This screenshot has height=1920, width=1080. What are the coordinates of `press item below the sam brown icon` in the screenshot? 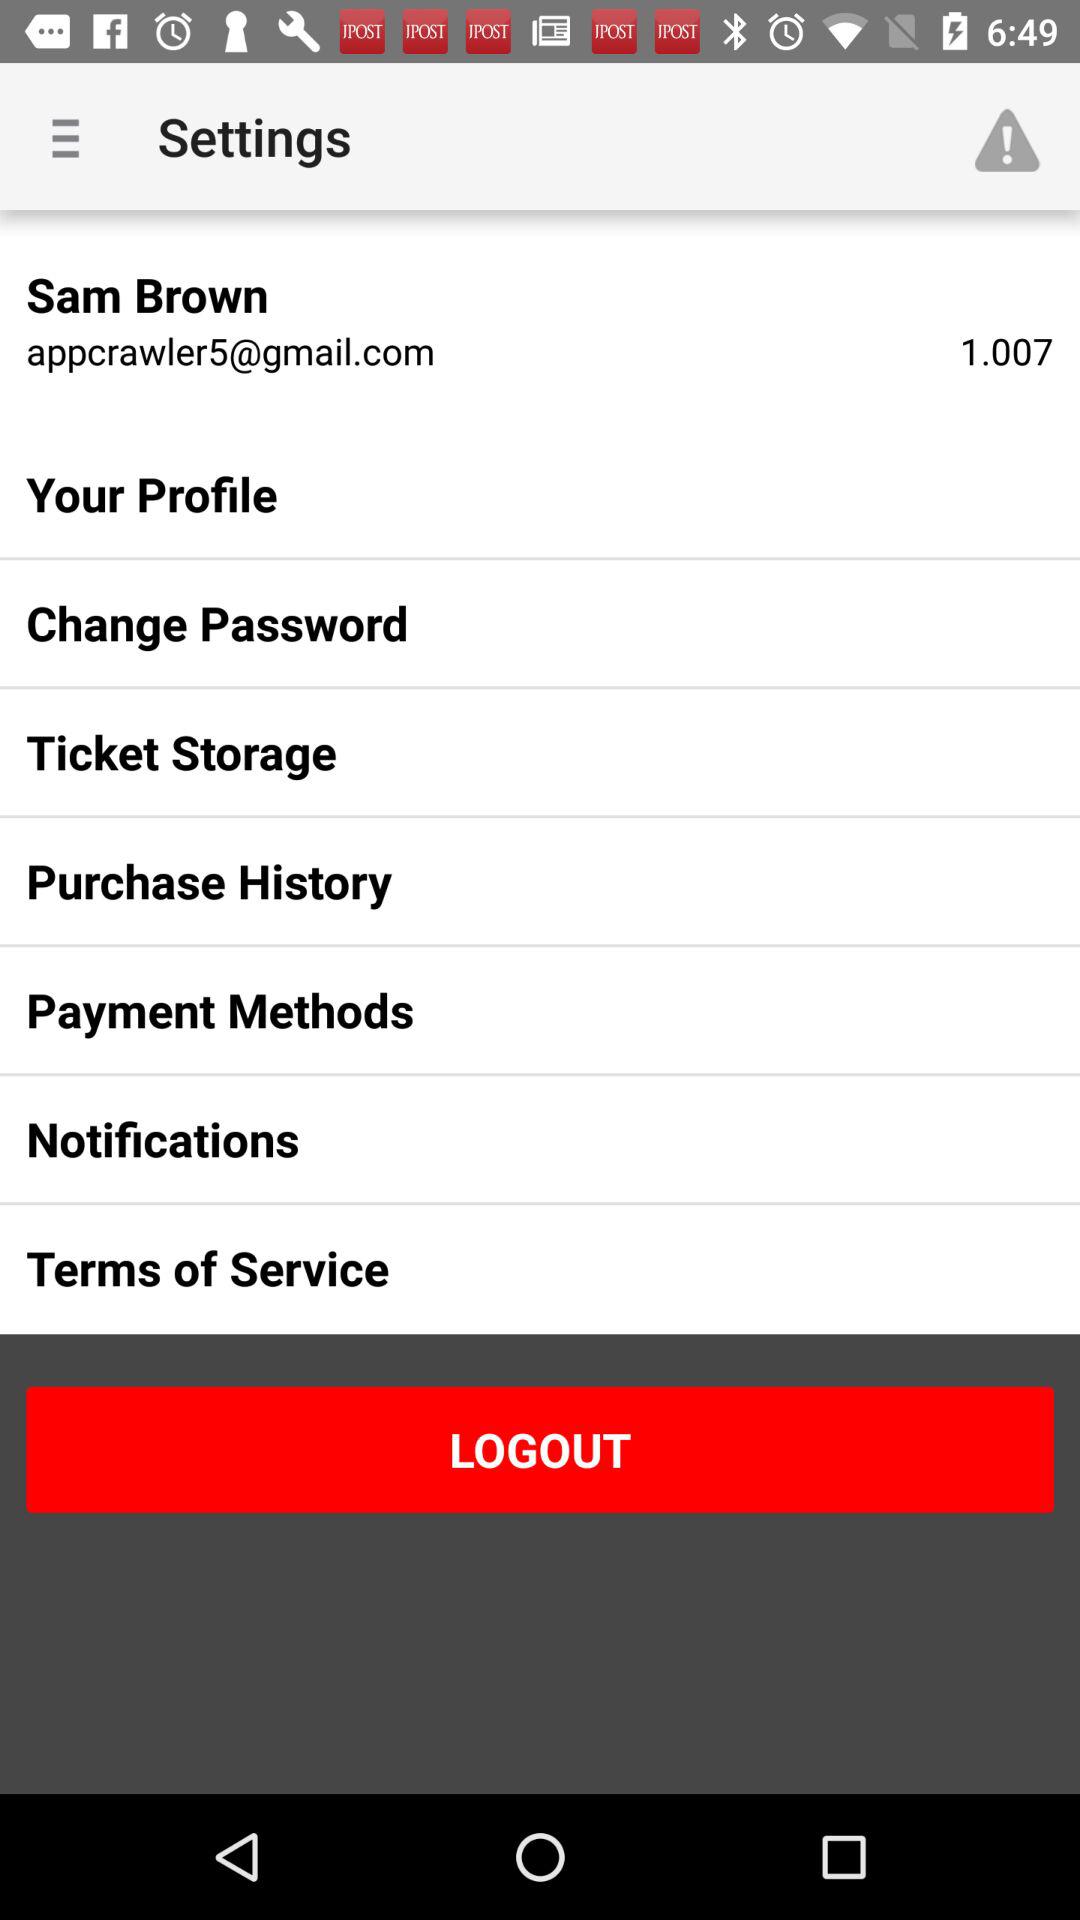 It's located at (230, 350).